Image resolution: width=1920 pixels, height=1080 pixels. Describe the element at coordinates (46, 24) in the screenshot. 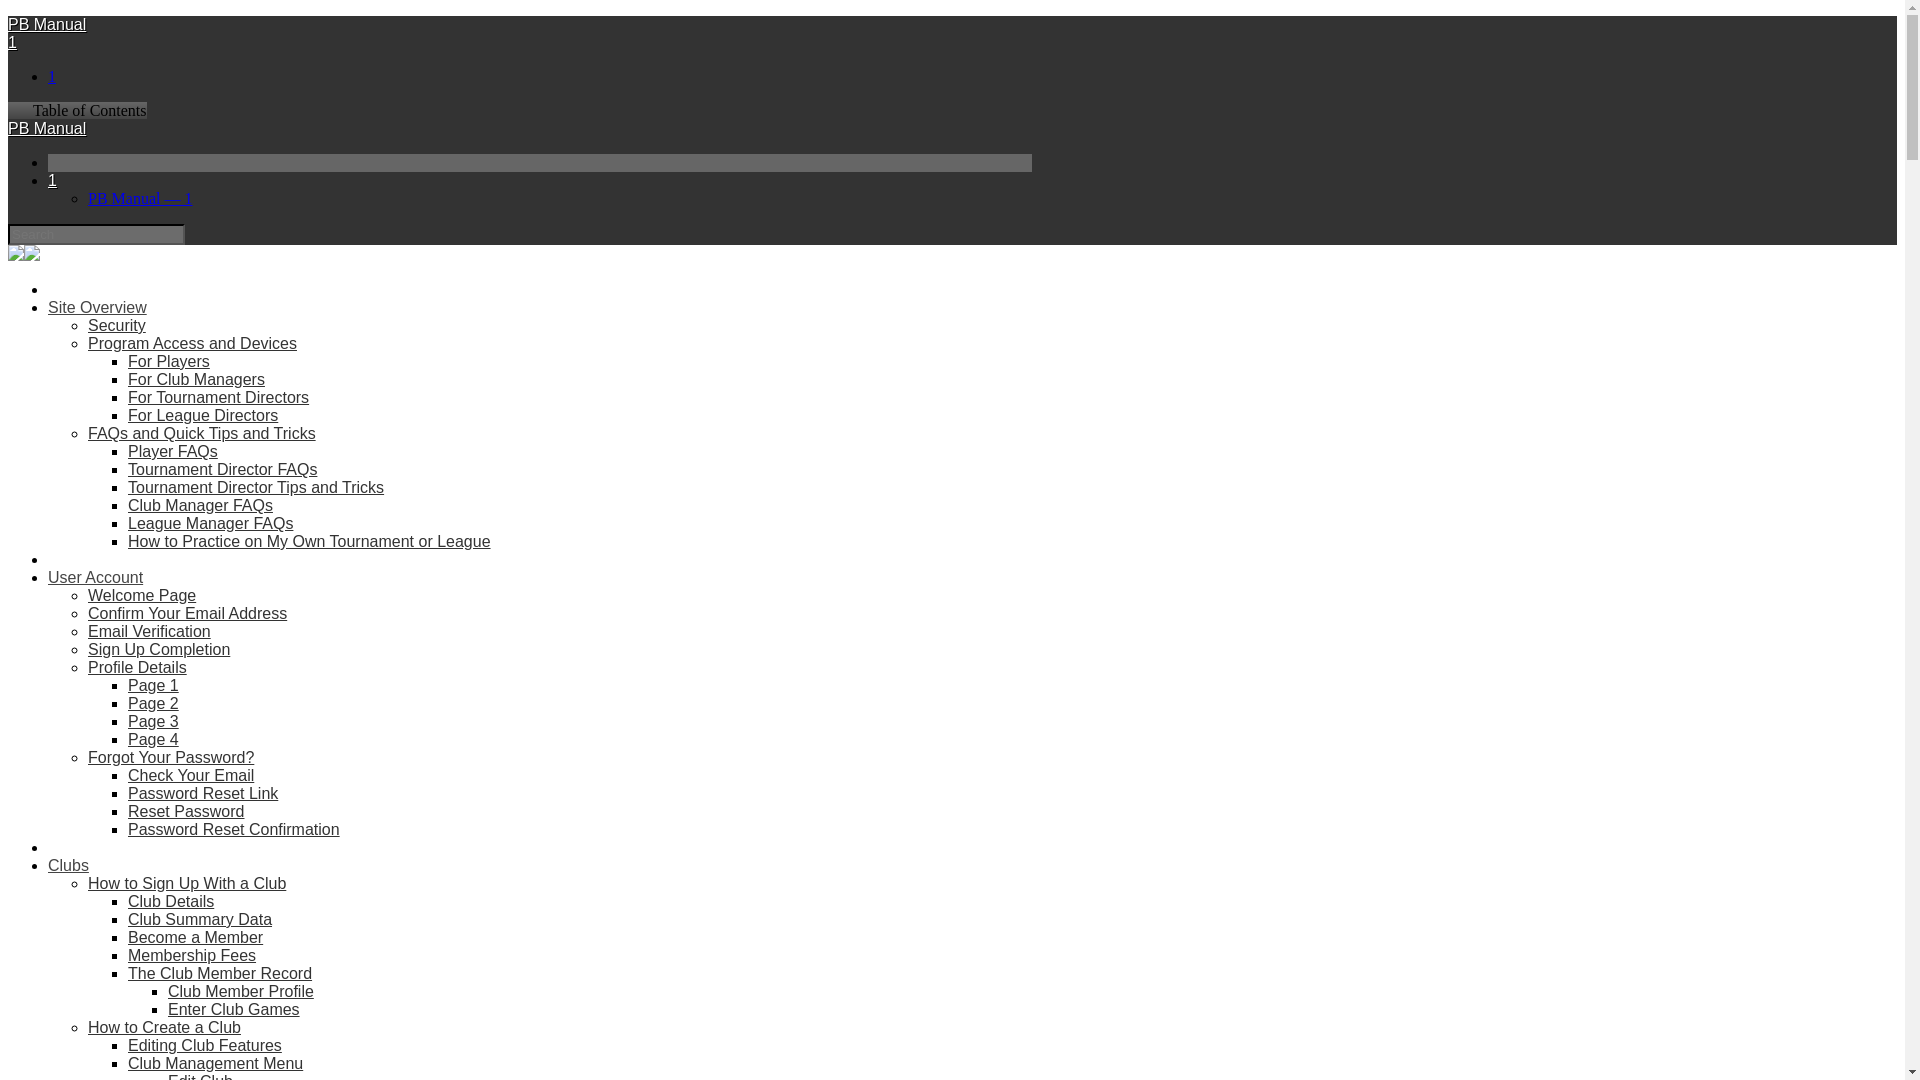

I see `PB Manual` at that location.